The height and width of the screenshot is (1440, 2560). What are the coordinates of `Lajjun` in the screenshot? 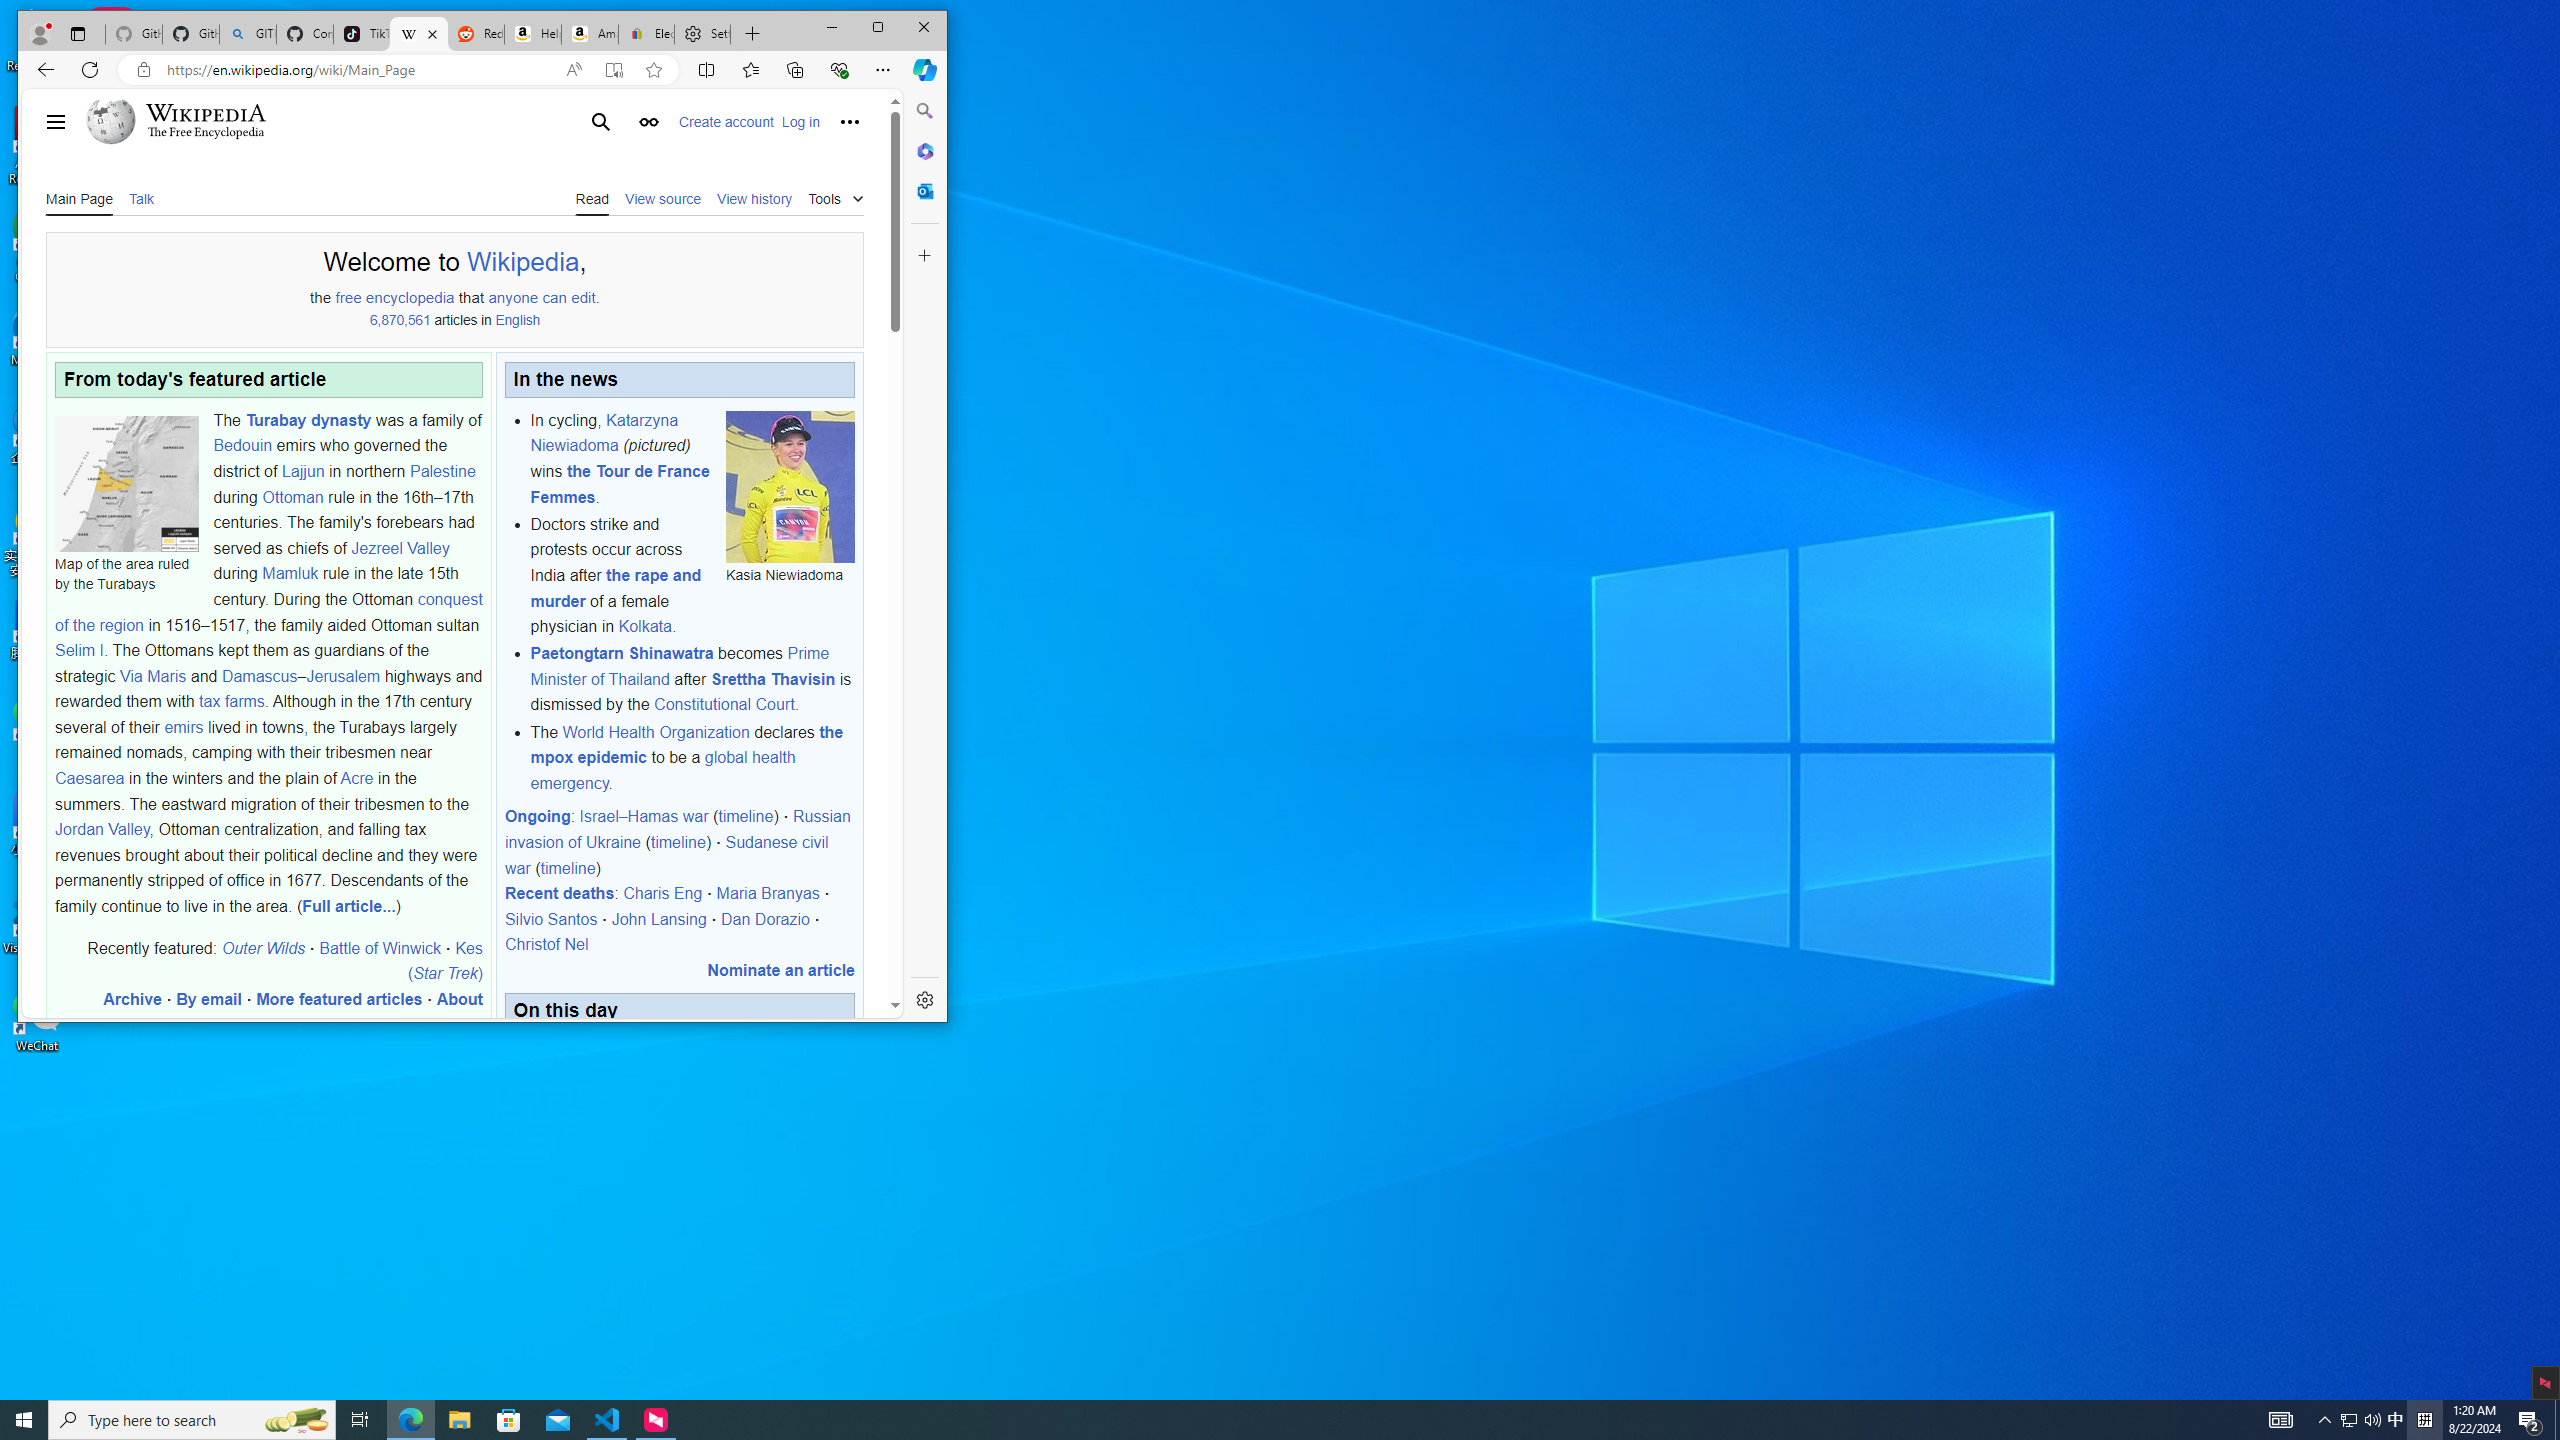 It's located at (303, 470).